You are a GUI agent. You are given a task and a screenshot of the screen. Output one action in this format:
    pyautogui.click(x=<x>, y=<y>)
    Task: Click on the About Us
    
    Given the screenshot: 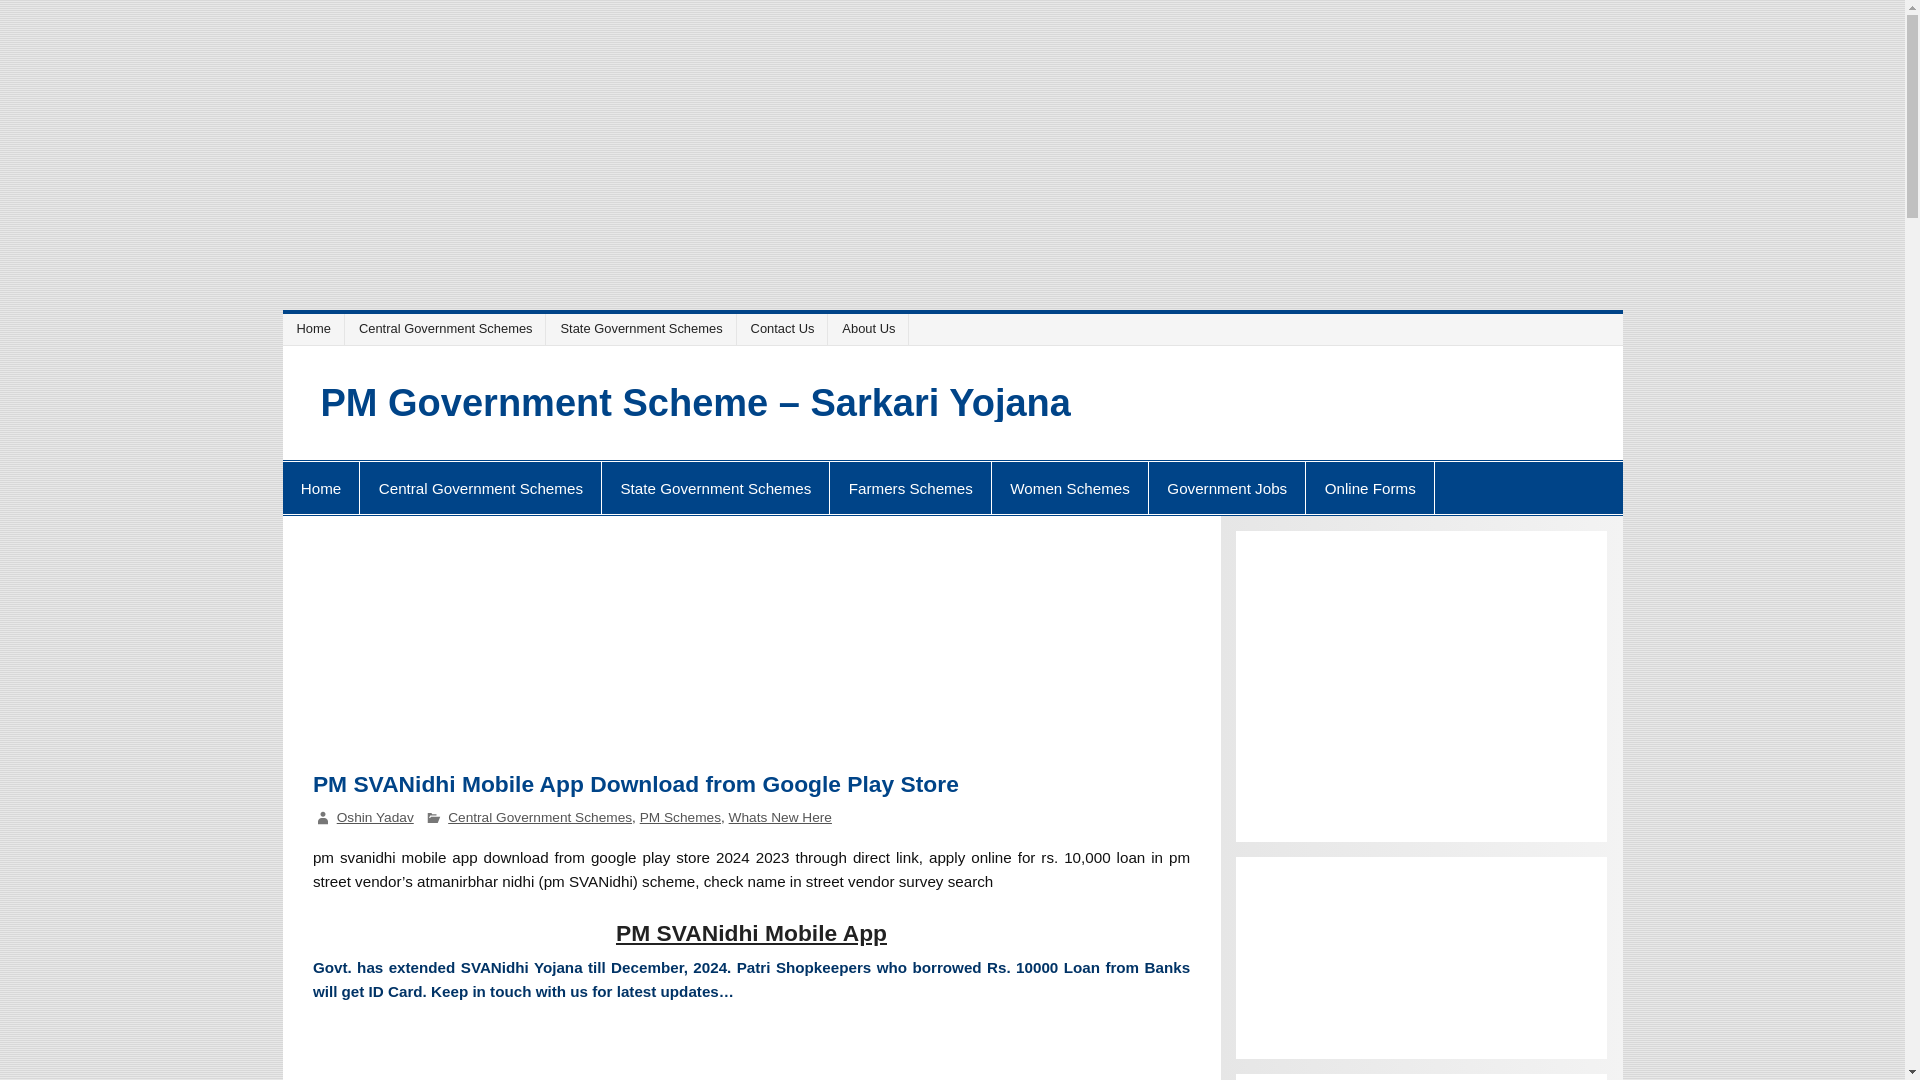 What is the action you would take?
    pyautogui.click(x=872, y=329)
    